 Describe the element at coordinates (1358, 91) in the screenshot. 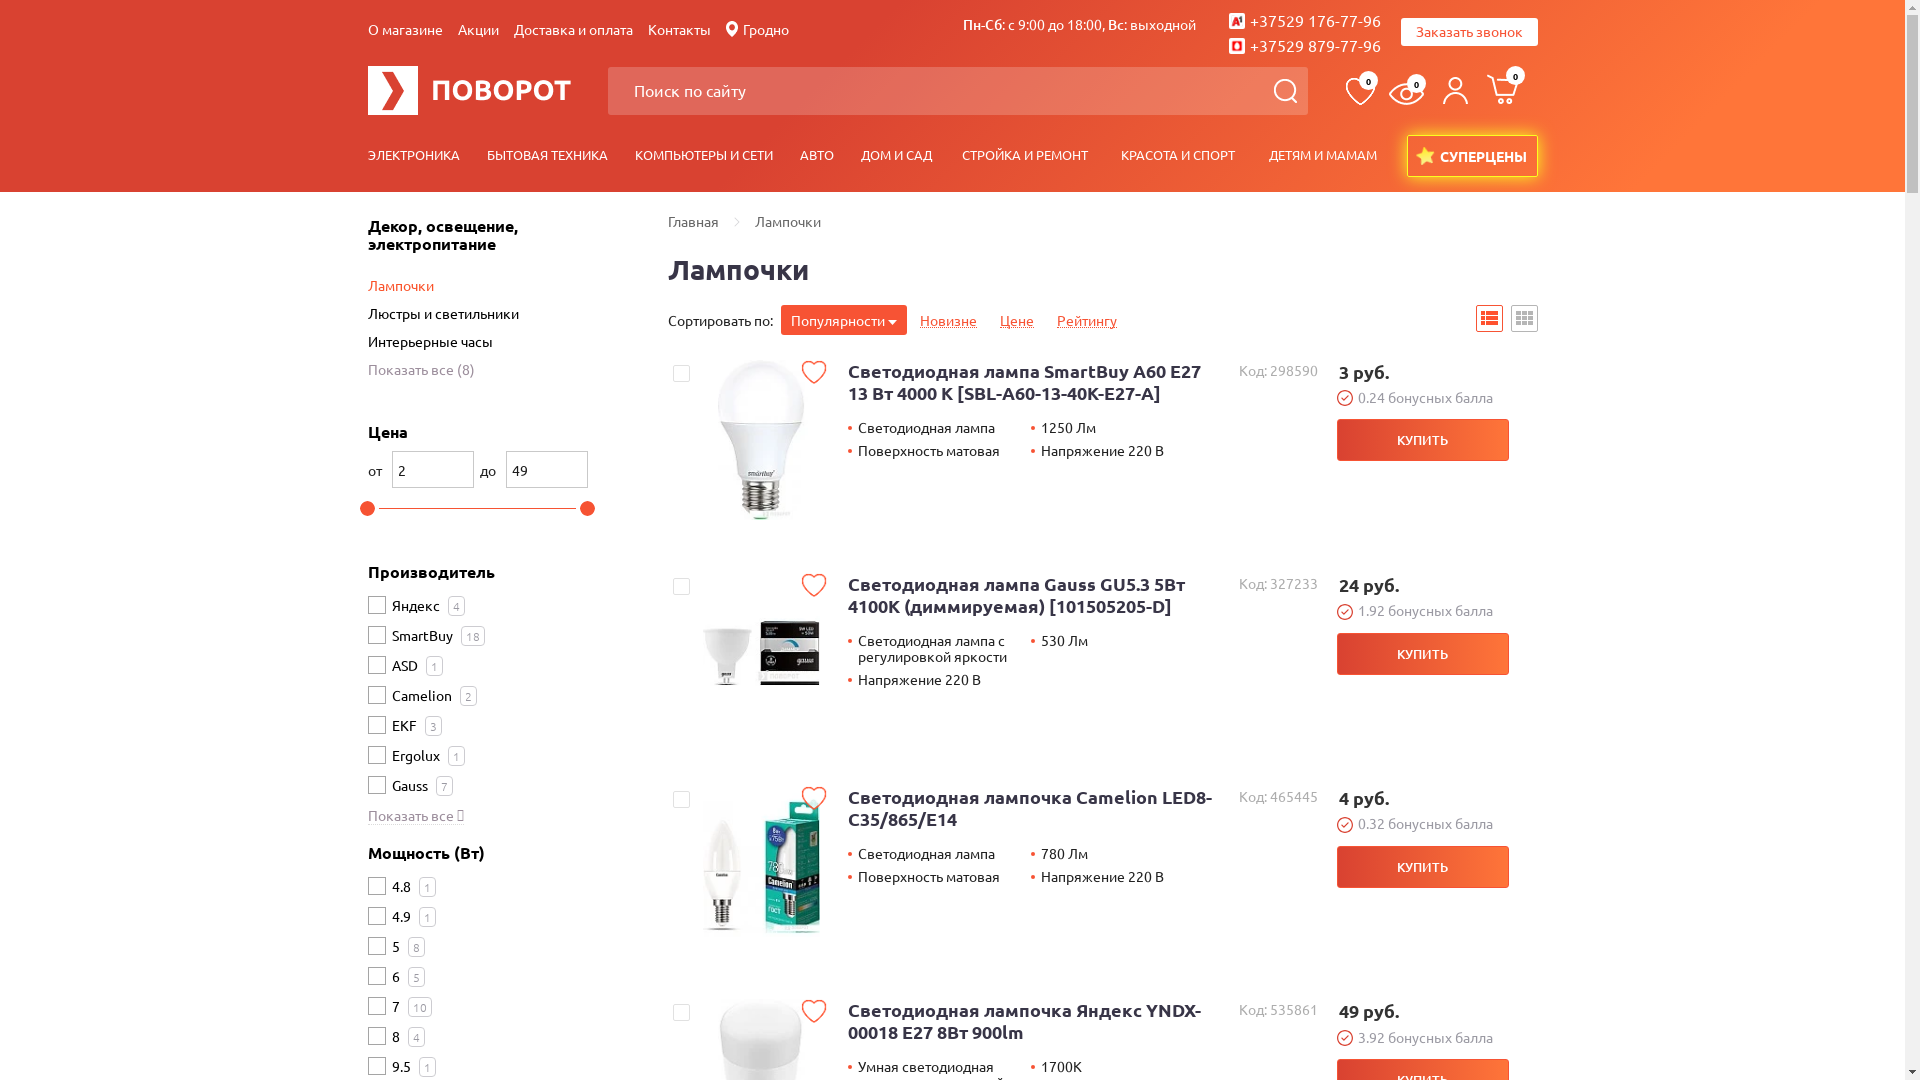

I see `0` at that location.